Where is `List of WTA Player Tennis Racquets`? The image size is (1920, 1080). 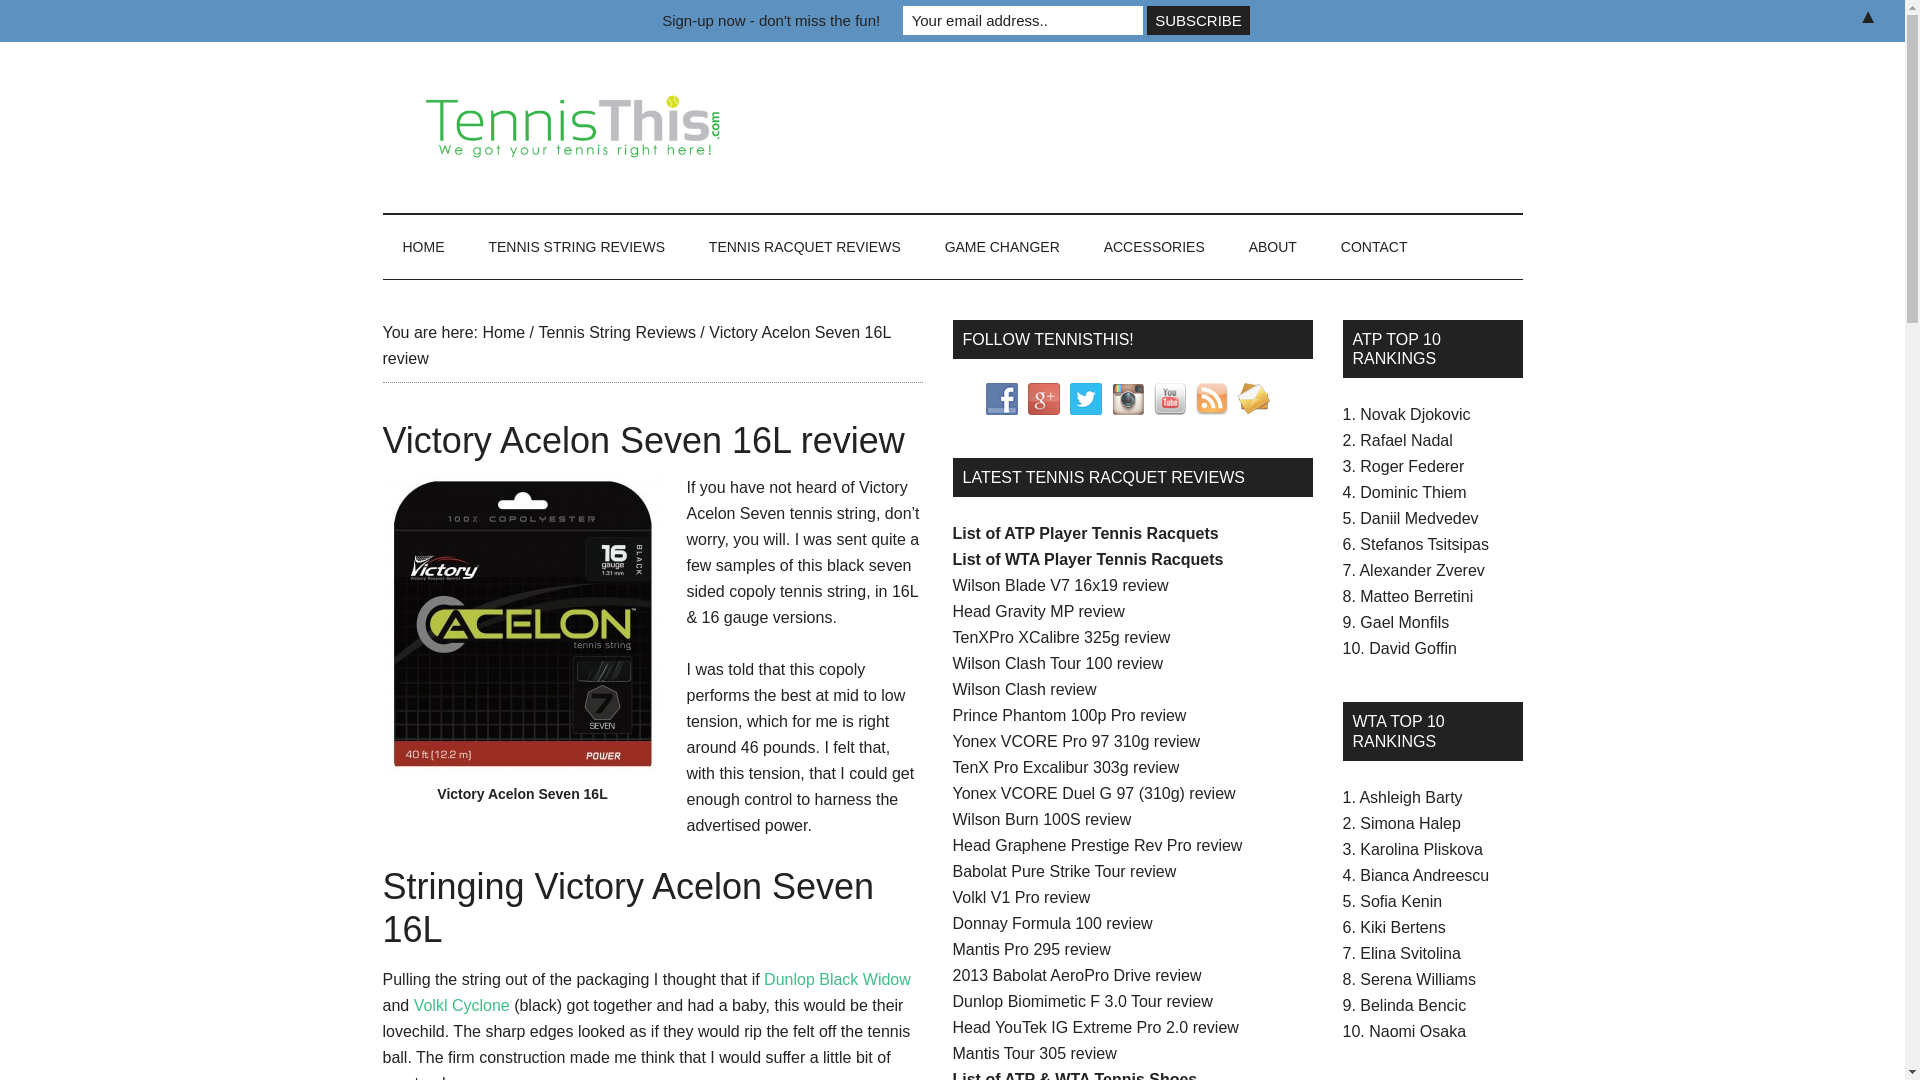
List of WTA Player Tennis Racquets is located at coordinates (1088, 559).